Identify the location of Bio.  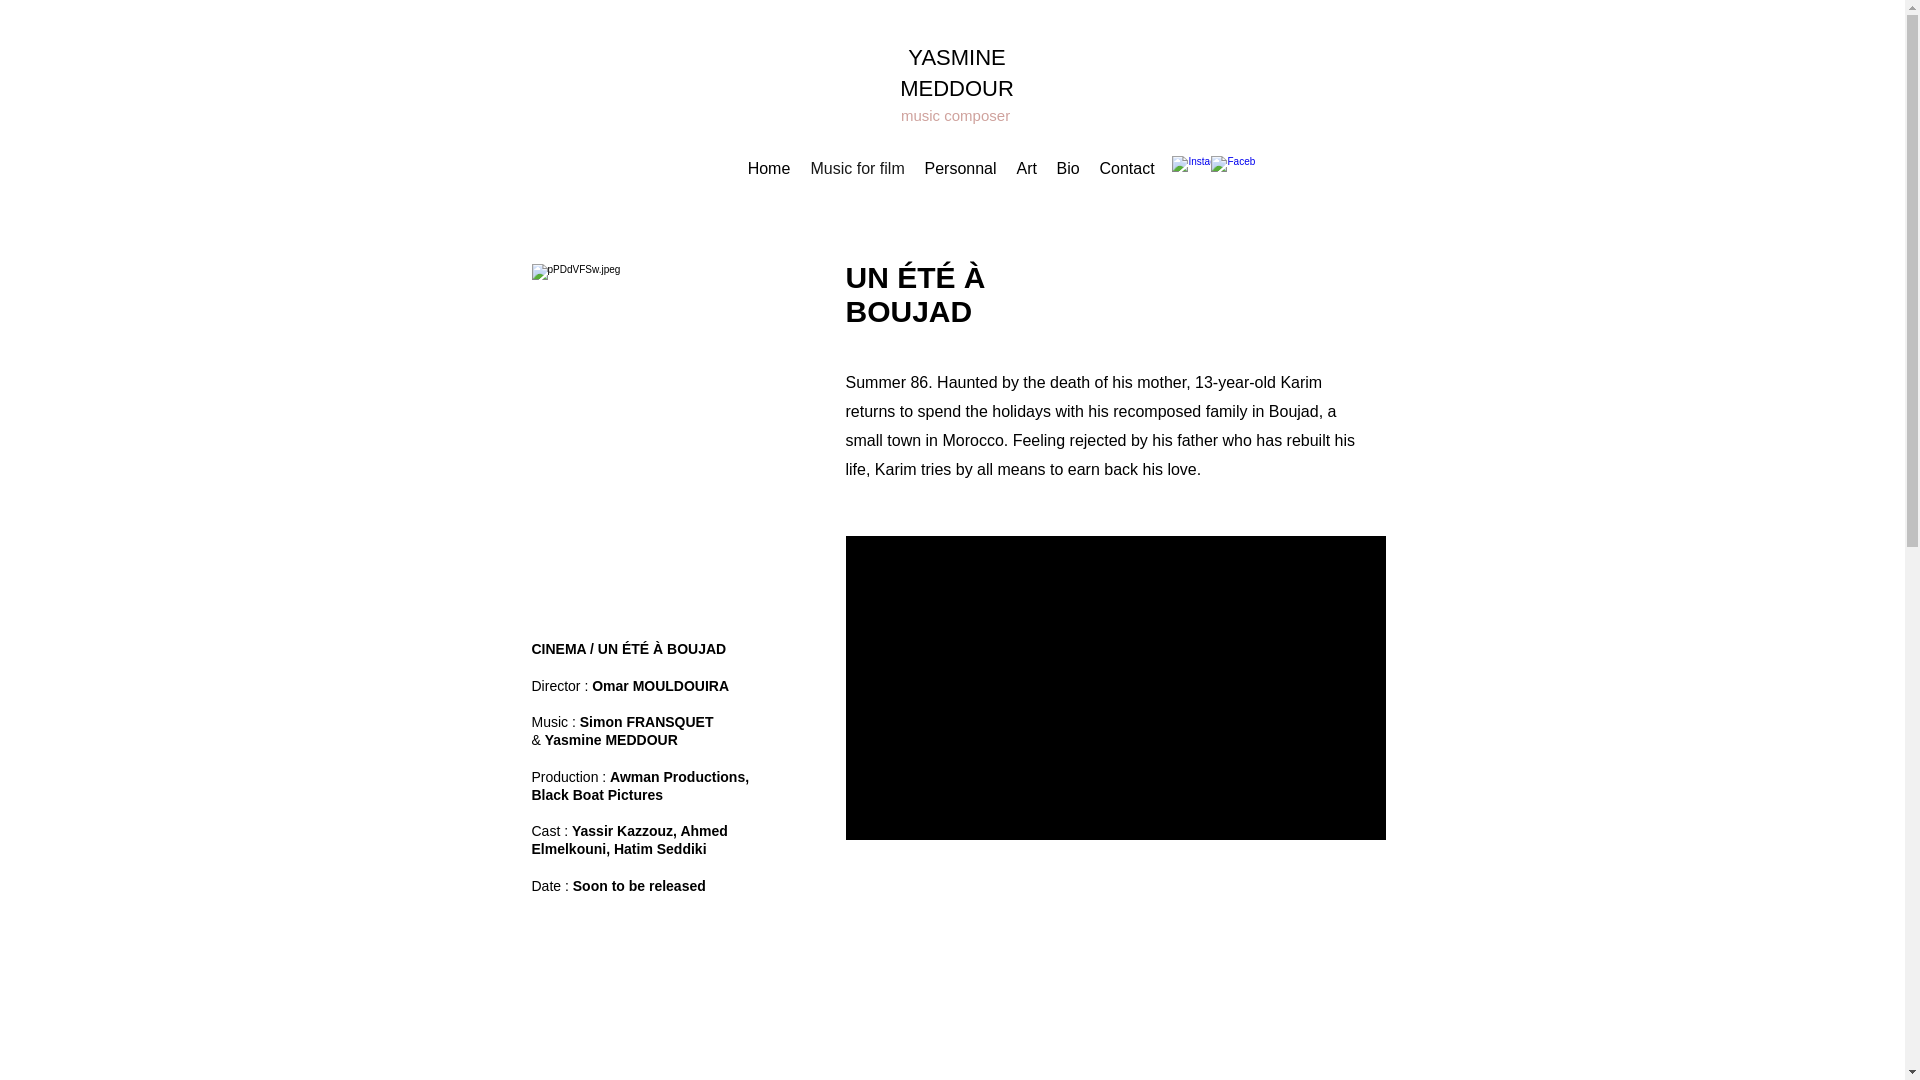
(1067, 168).